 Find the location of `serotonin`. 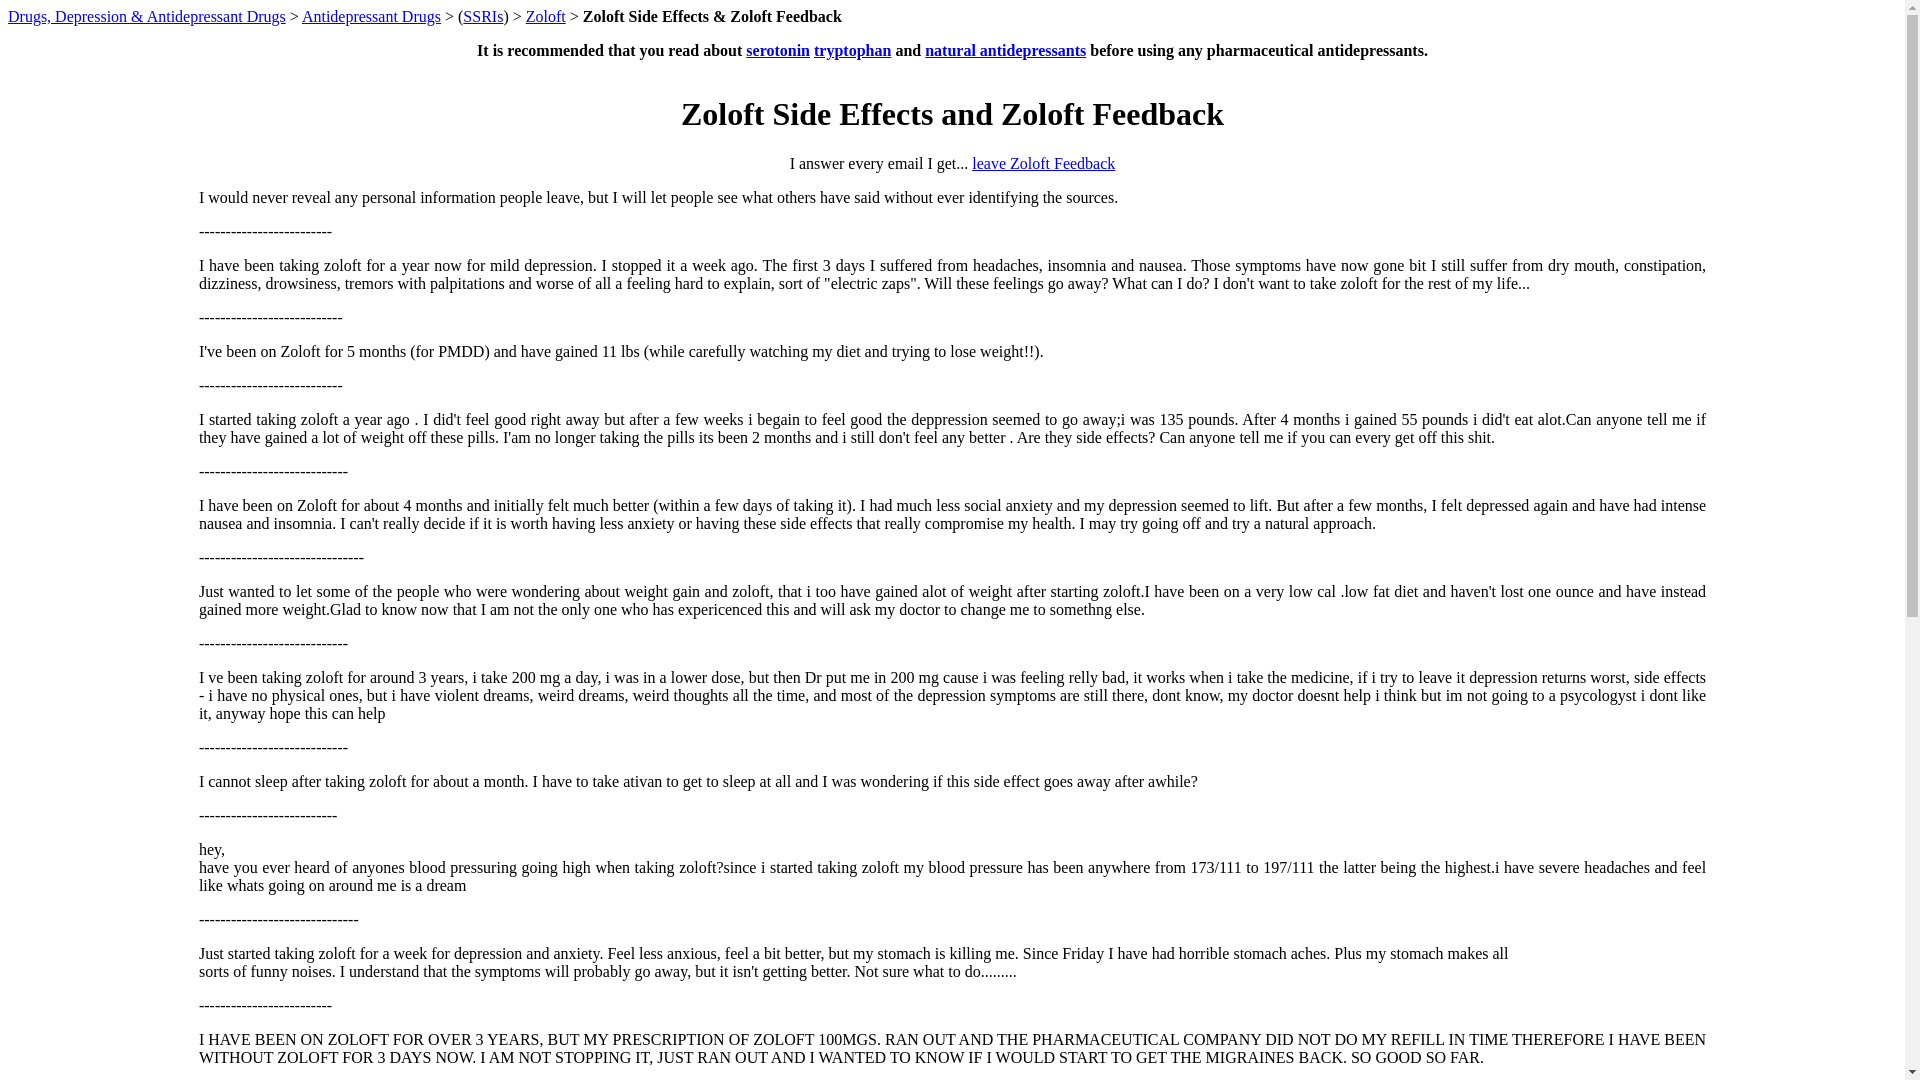

serotonin is located at coordinates (778, 50).